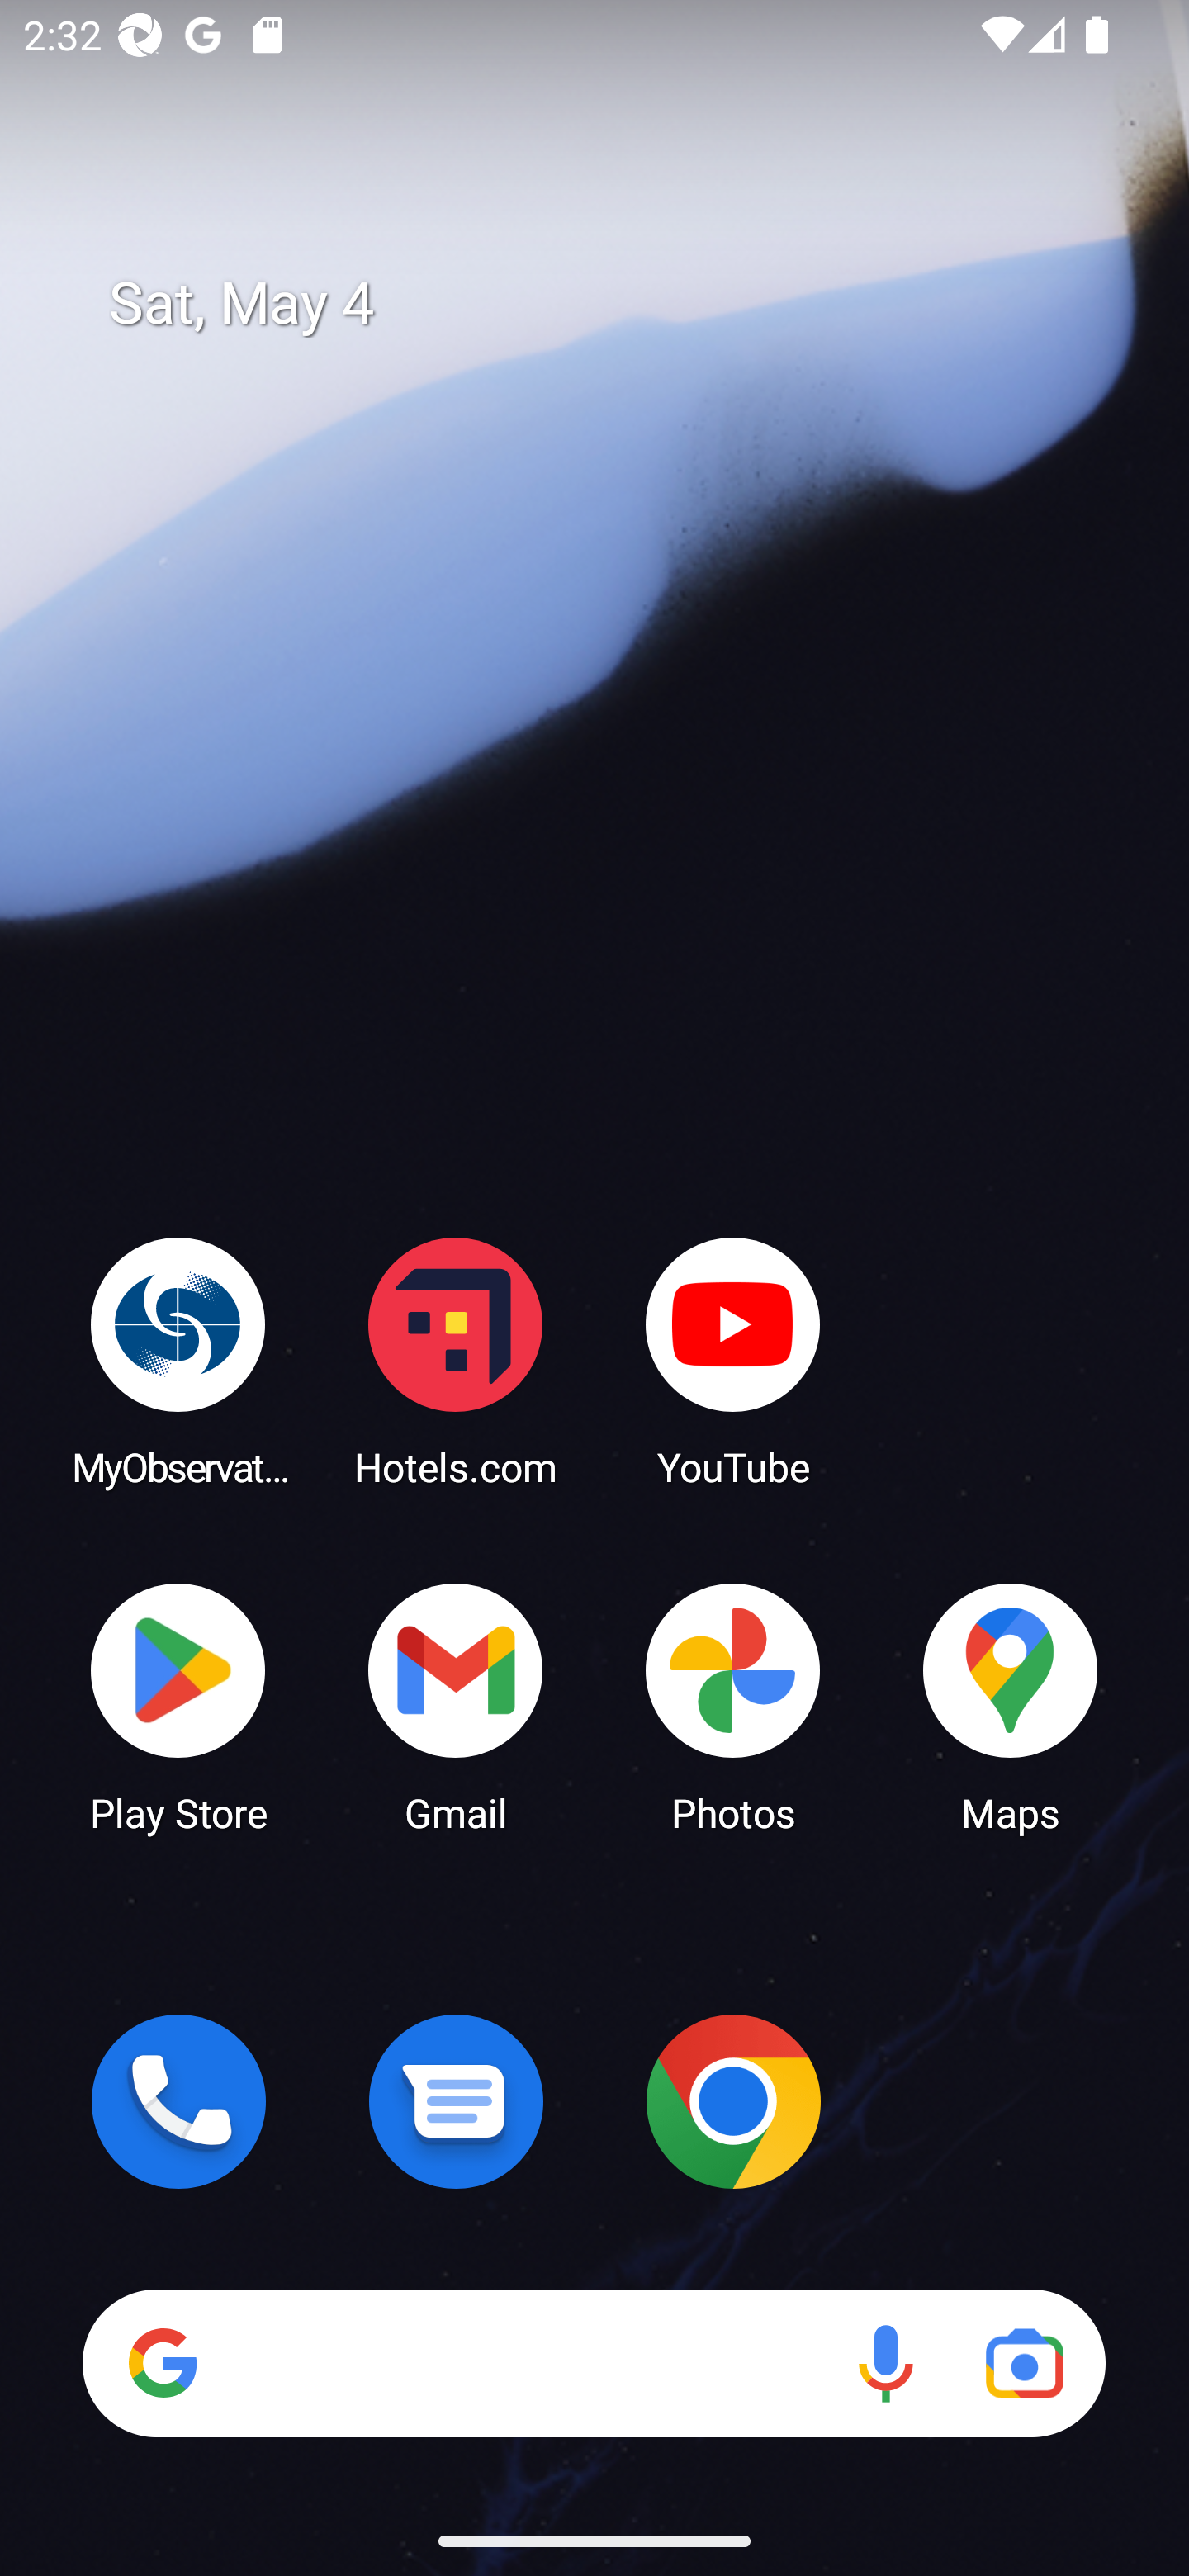  What do you see at coordinates (456, 1361) in the screenshot?
I see `Hotels.com` at bounding box center [456, 1361].